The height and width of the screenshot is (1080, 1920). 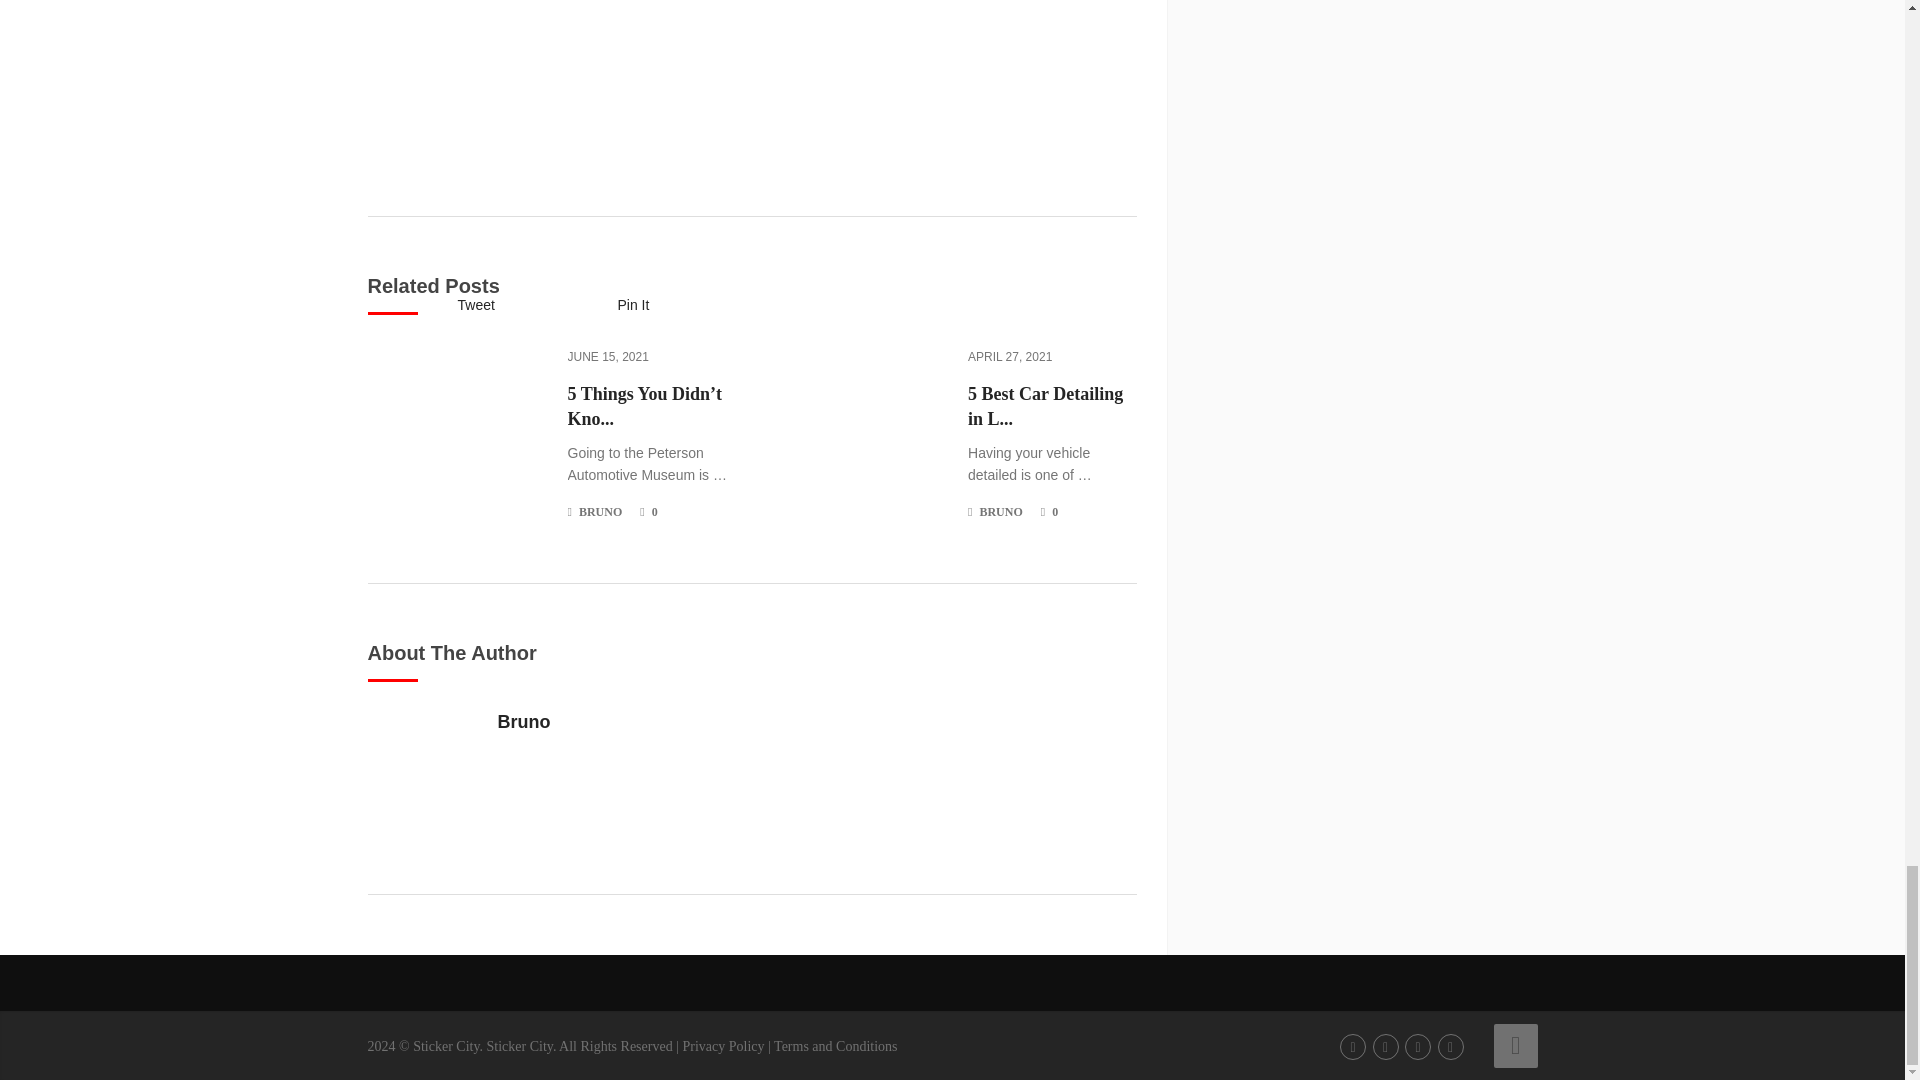 What do you see at coordinates (1052, 407) in the screenshot?
I see `5 Best Car Detailing in Los Angeles` at bounding box center [1052, 407].